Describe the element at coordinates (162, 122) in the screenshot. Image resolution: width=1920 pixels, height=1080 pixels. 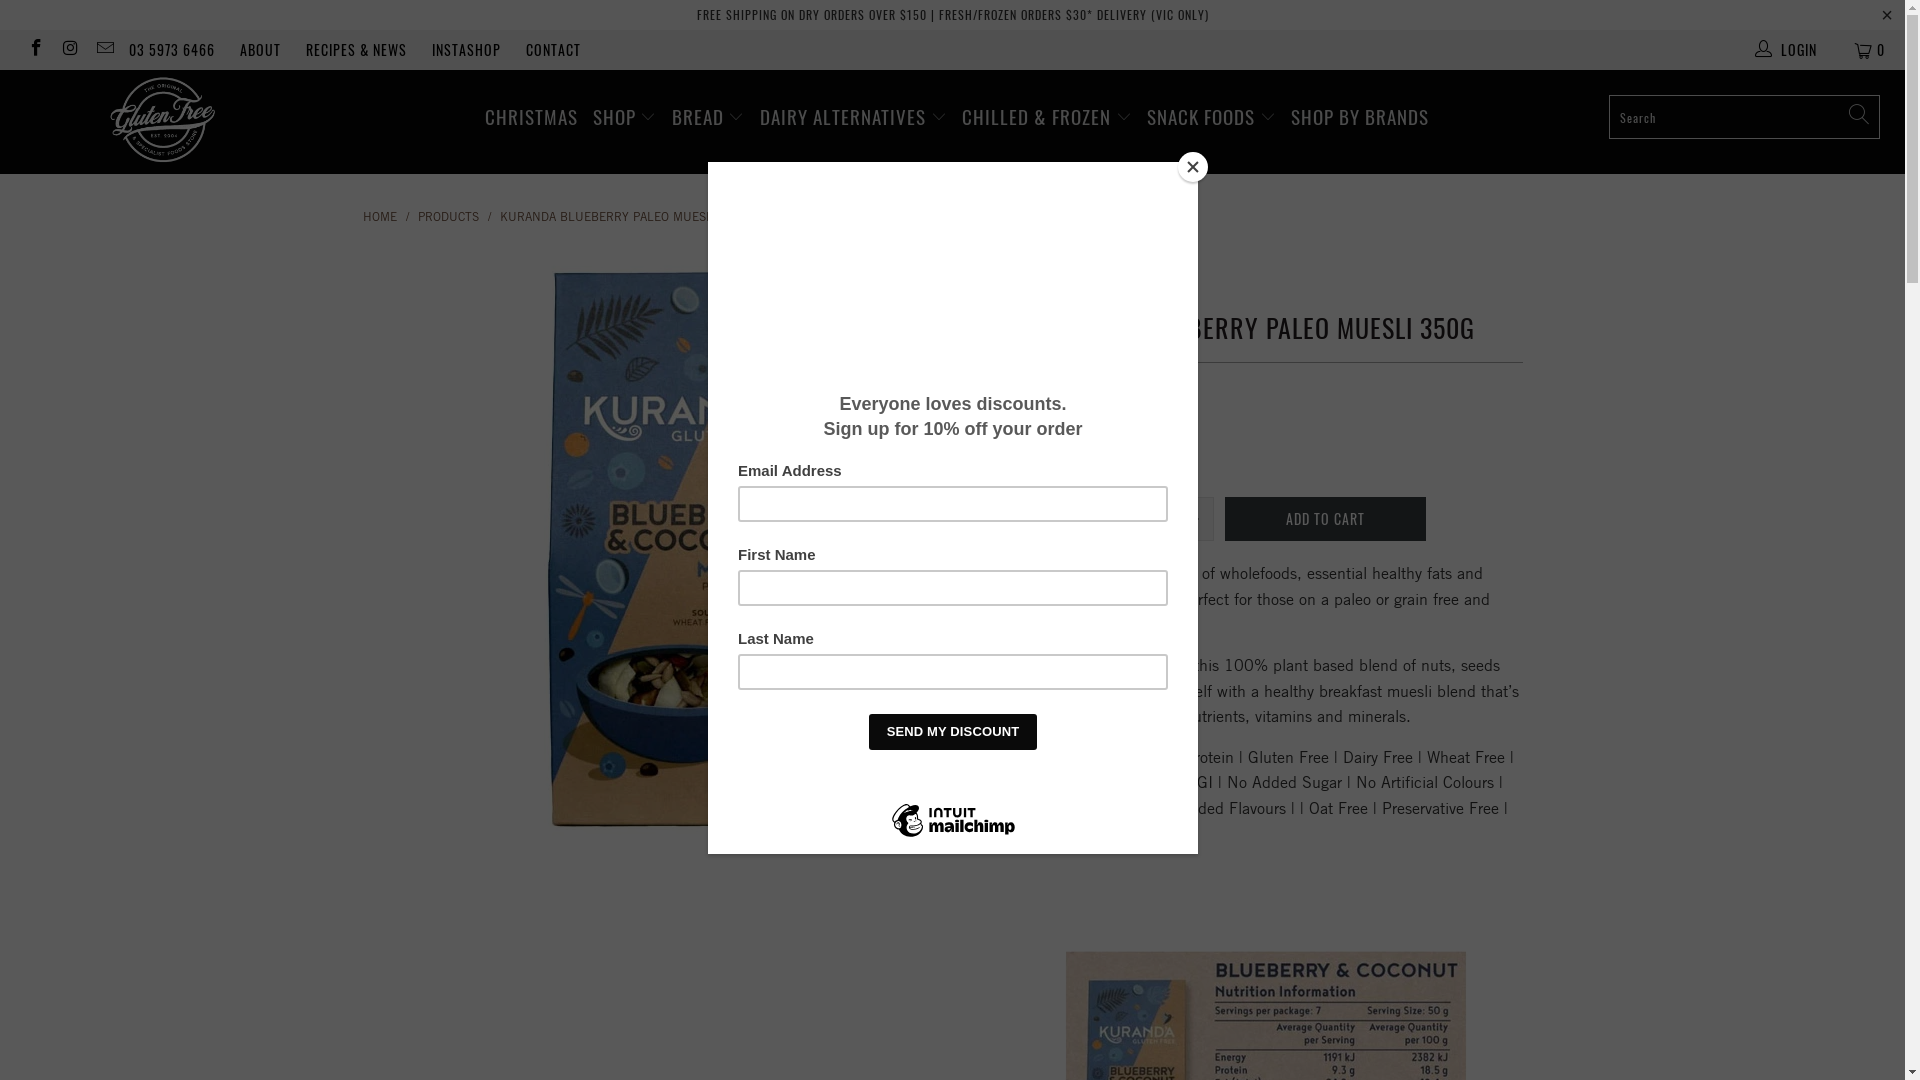
I see `Gluten Free Foods` at that location.